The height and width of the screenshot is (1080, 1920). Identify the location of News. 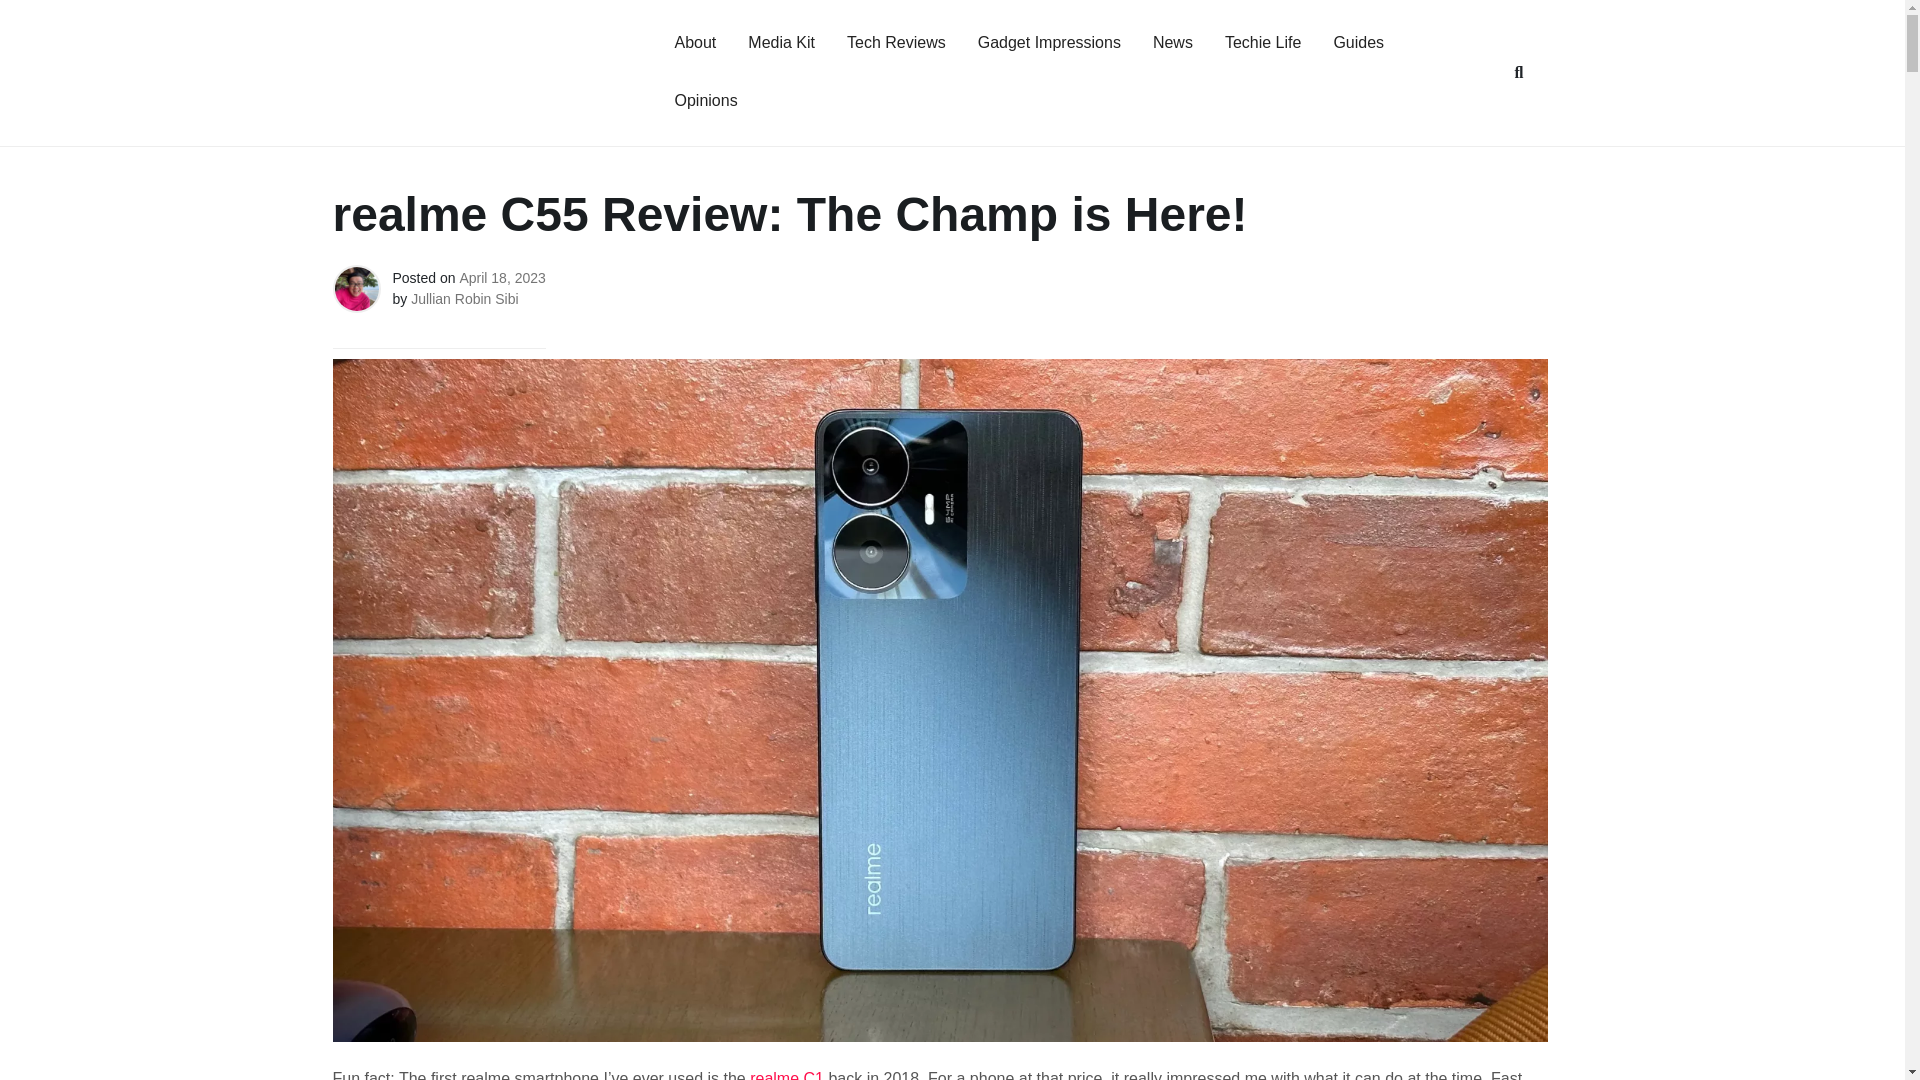
(1172, 44).